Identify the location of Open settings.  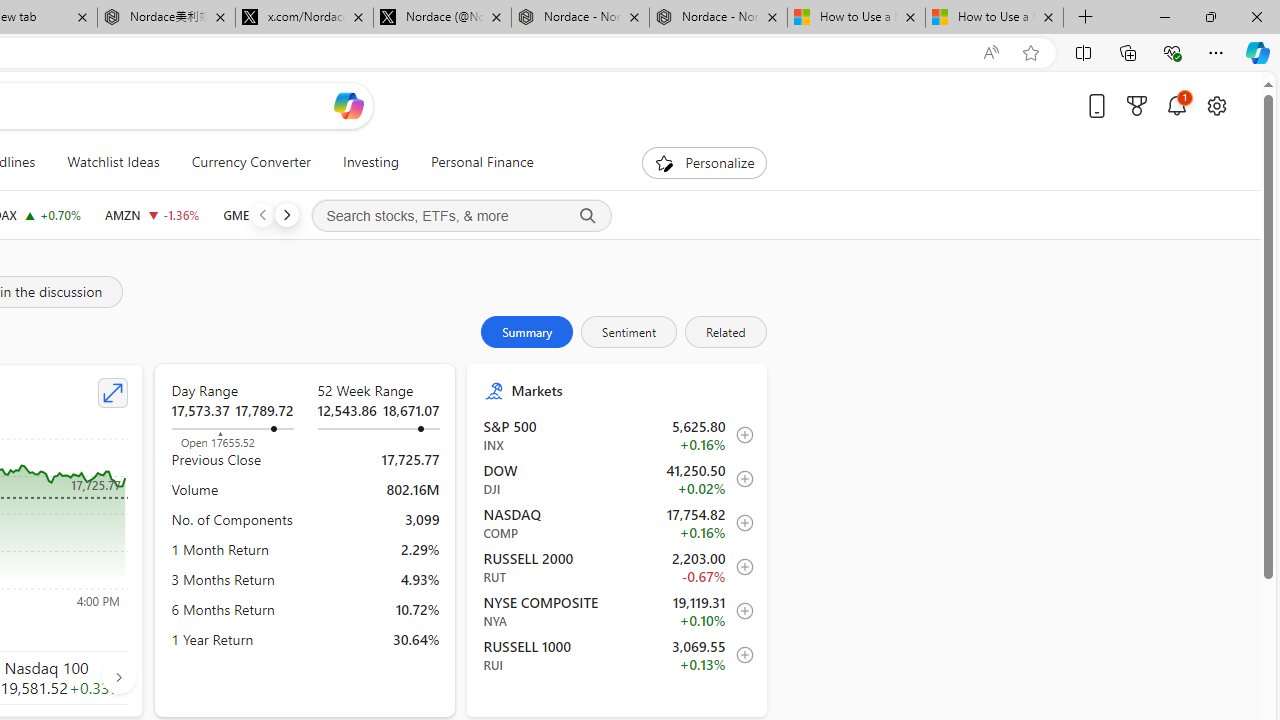
(1216, 105).